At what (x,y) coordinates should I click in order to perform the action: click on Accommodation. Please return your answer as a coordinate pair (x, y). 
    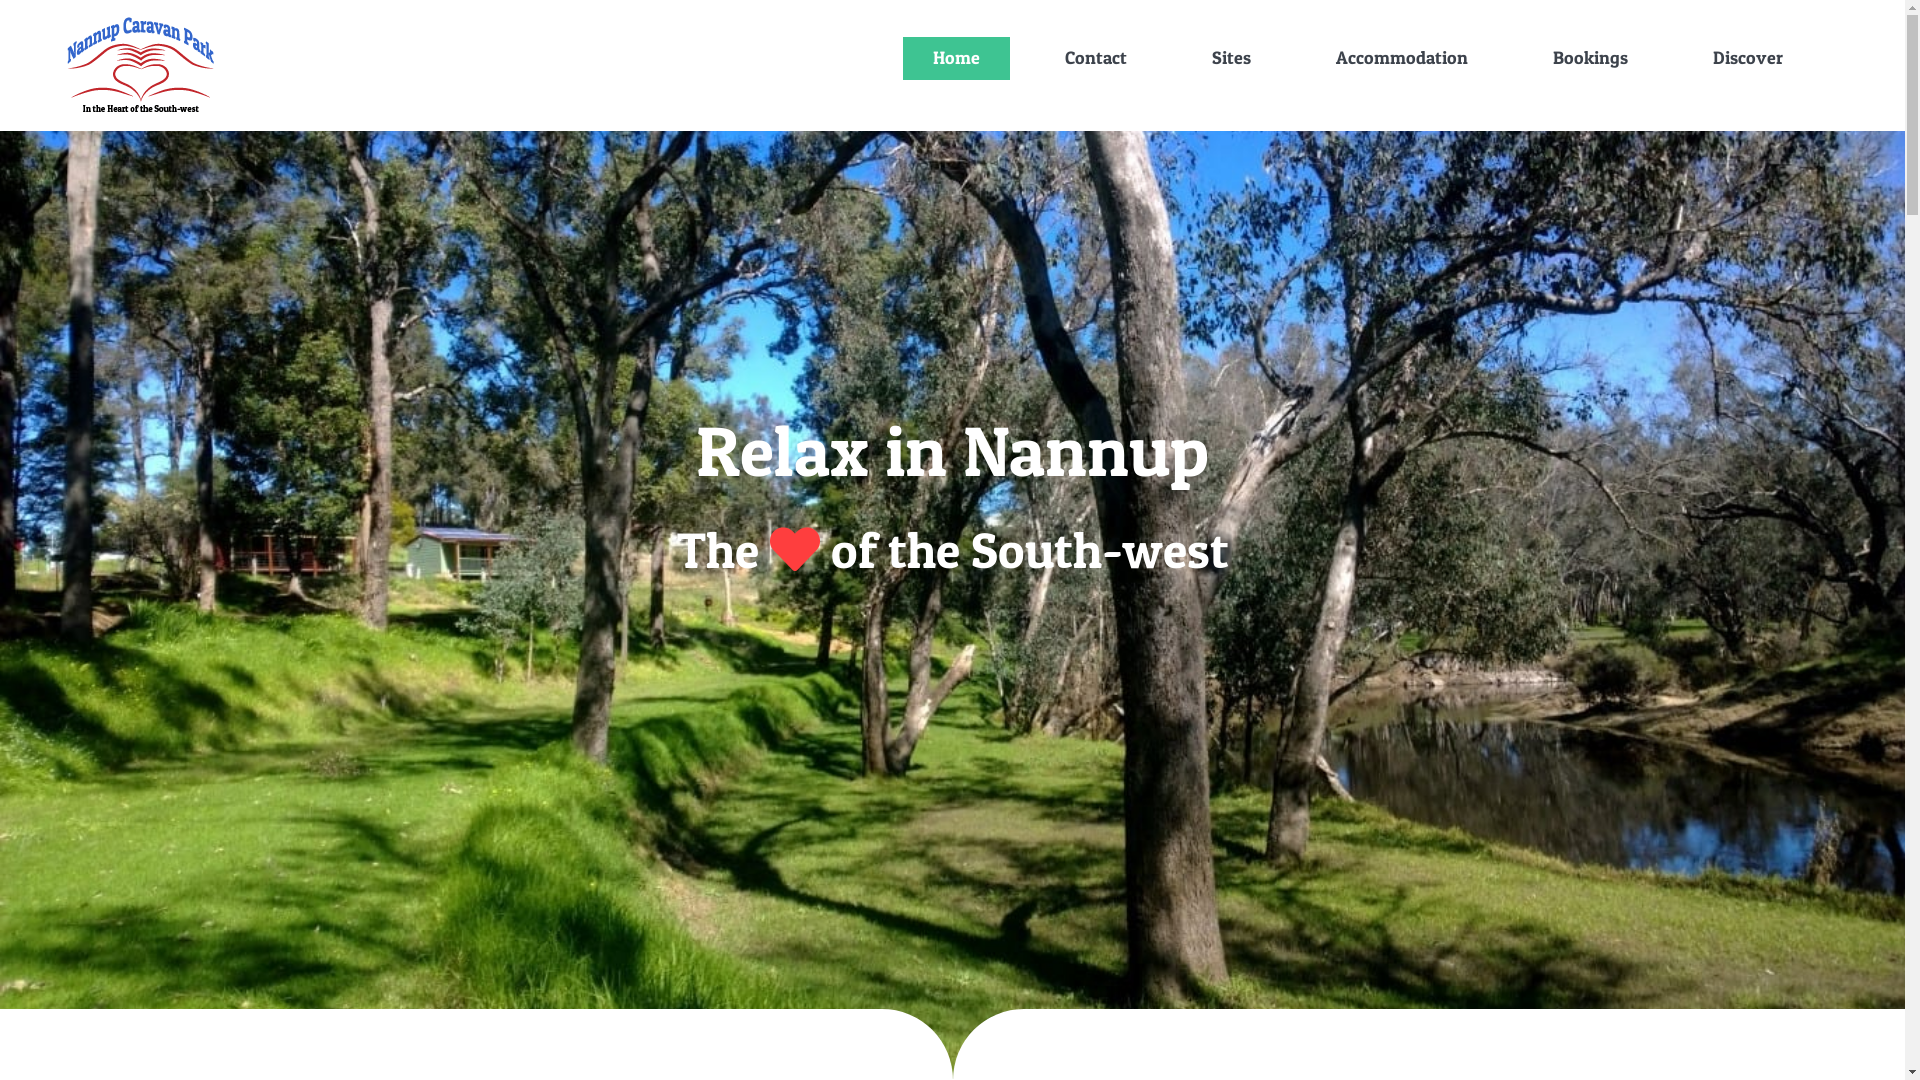
    Looking at the image, I should click on (1402, 58).